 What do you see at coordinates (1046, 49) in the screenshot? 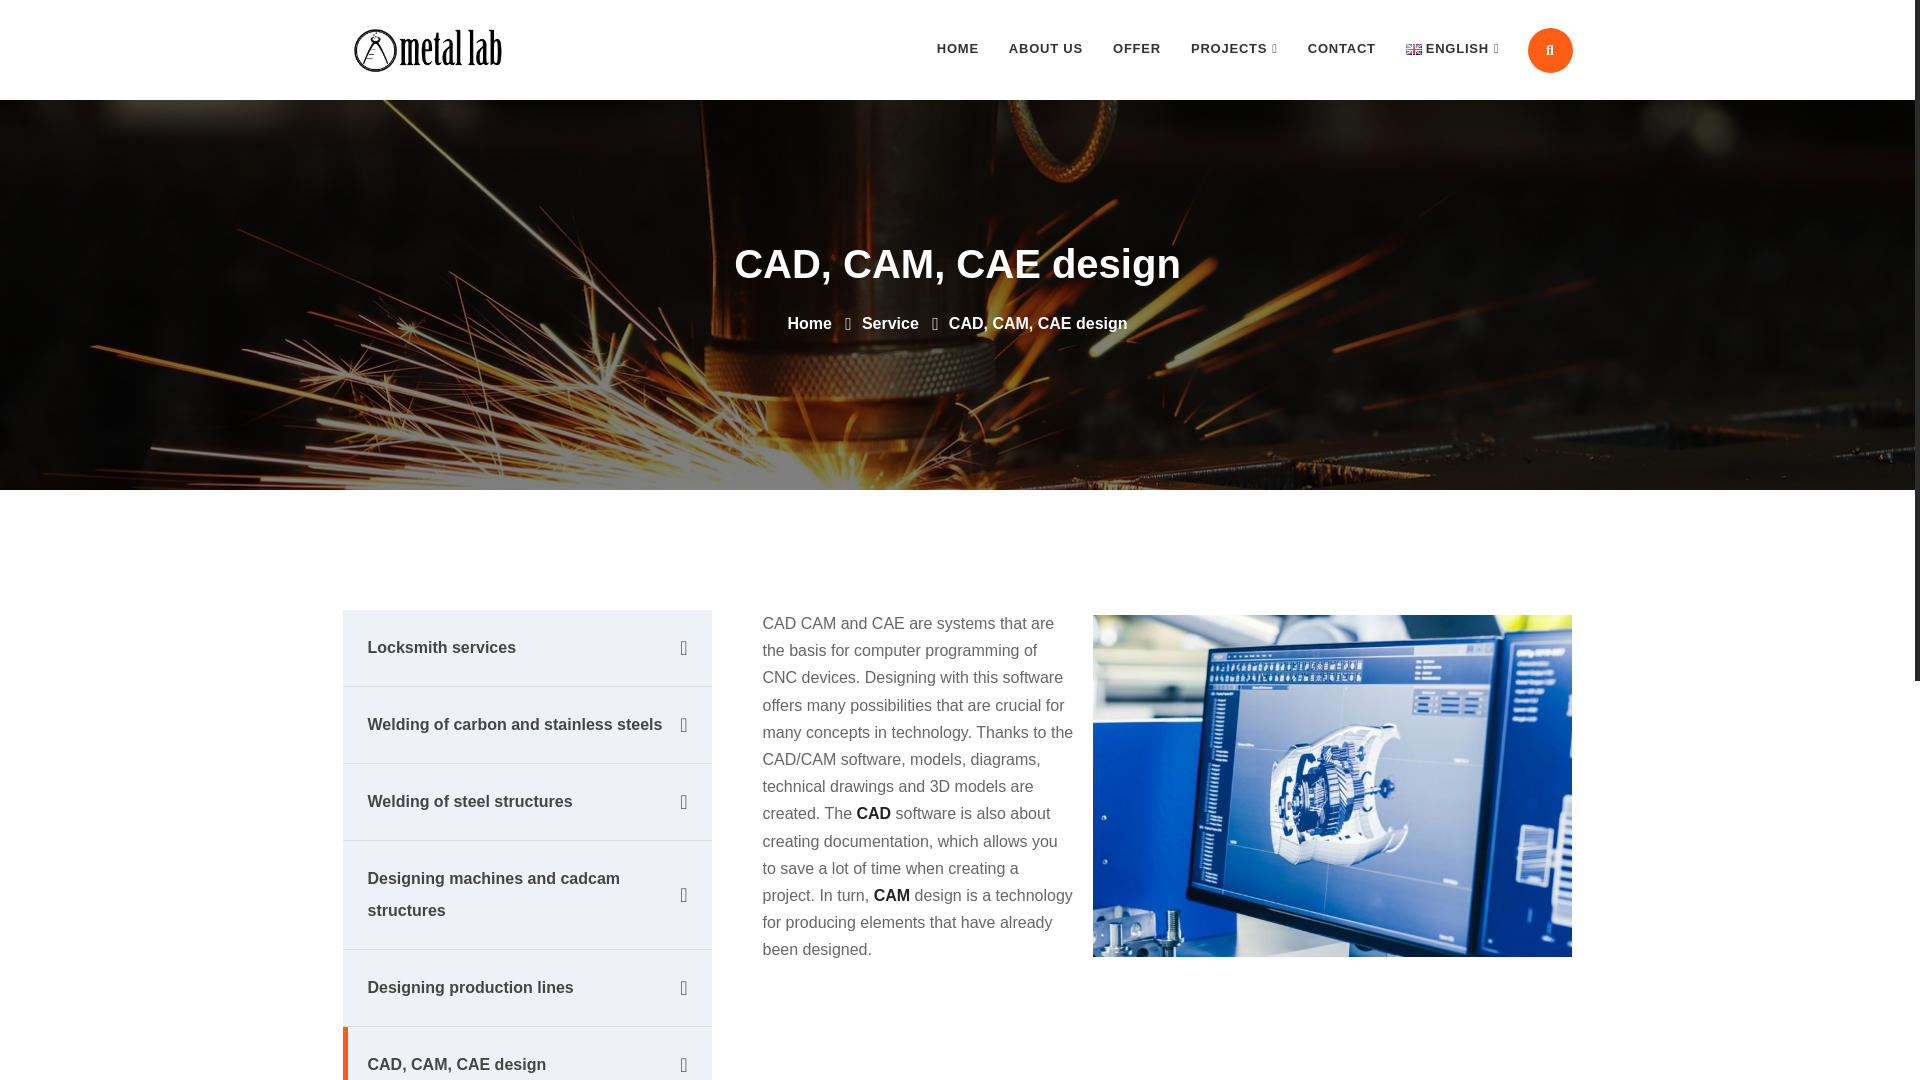
I see `ABOUT US` at bounding box center [1046, 49].